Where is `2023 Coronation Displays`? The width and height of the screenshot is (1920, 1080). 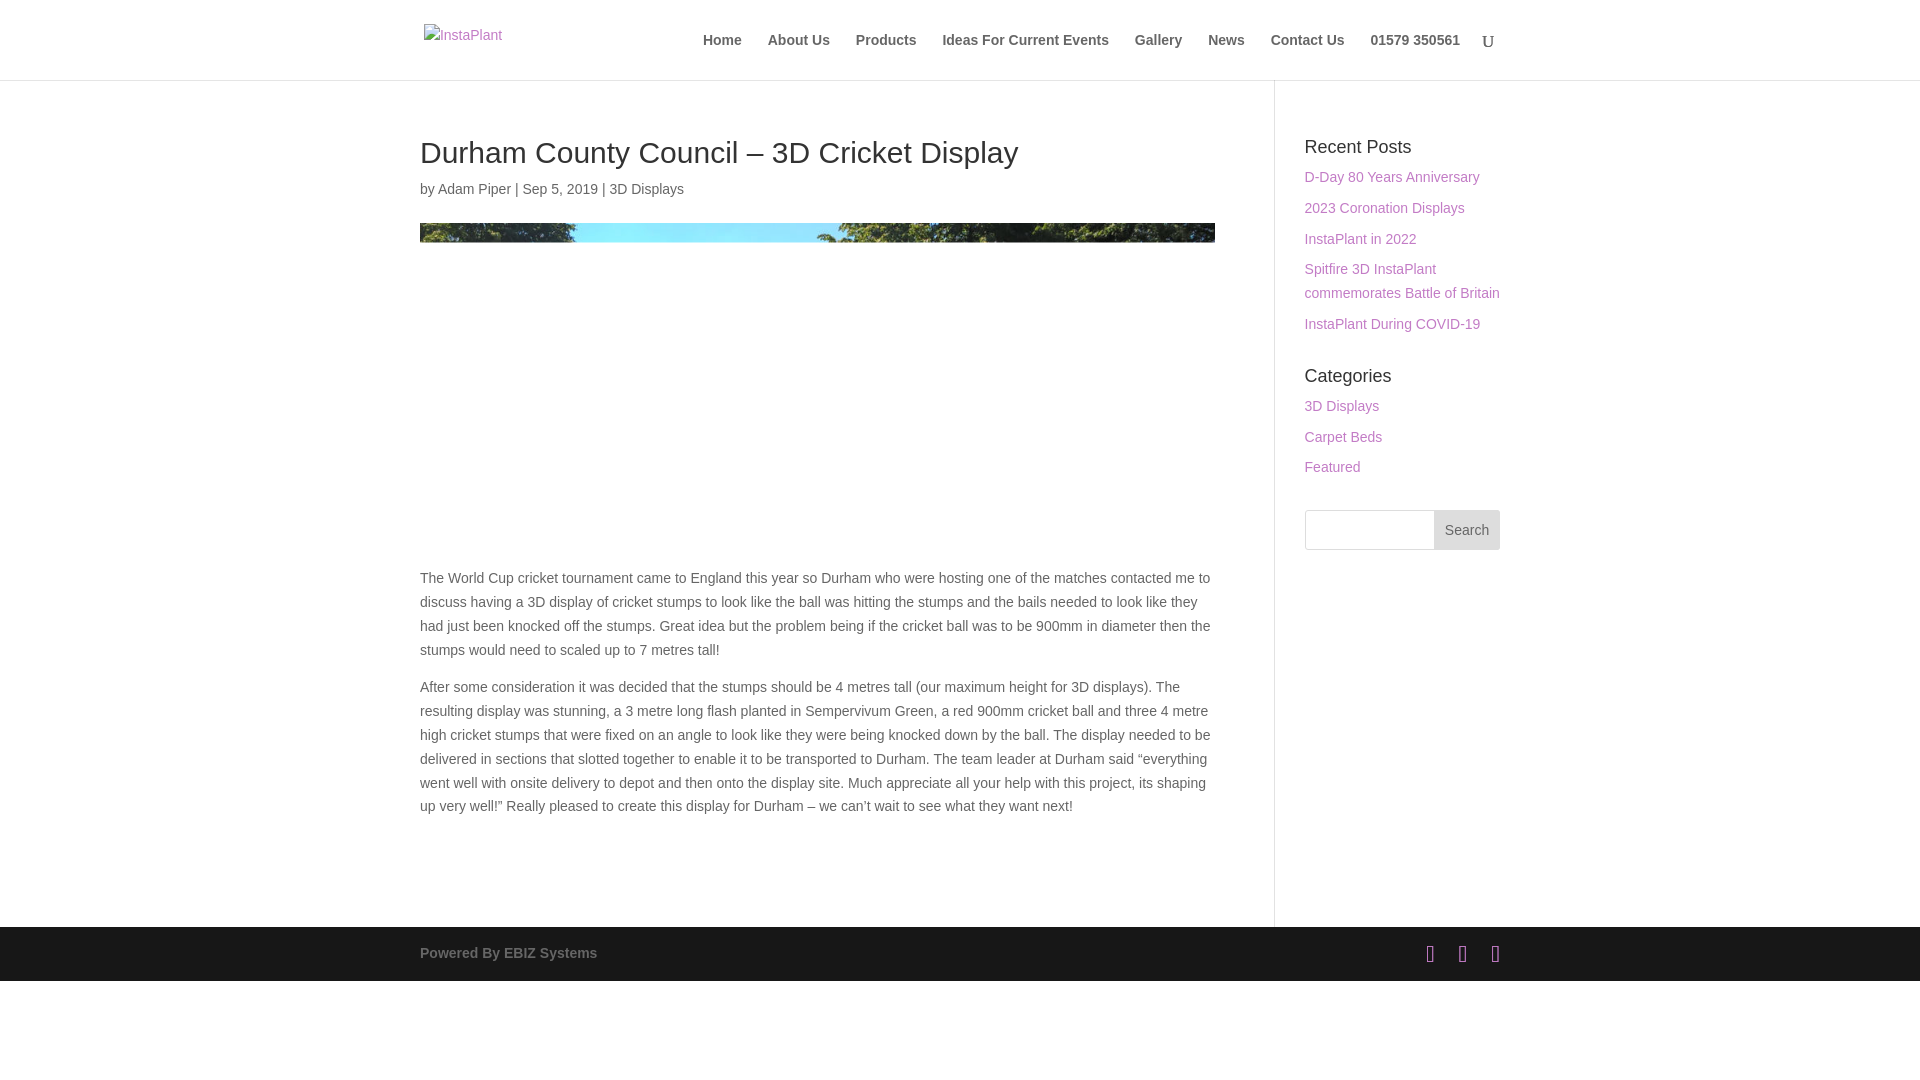
2023 Coronation Displays is located at coordinates (1384, 208).